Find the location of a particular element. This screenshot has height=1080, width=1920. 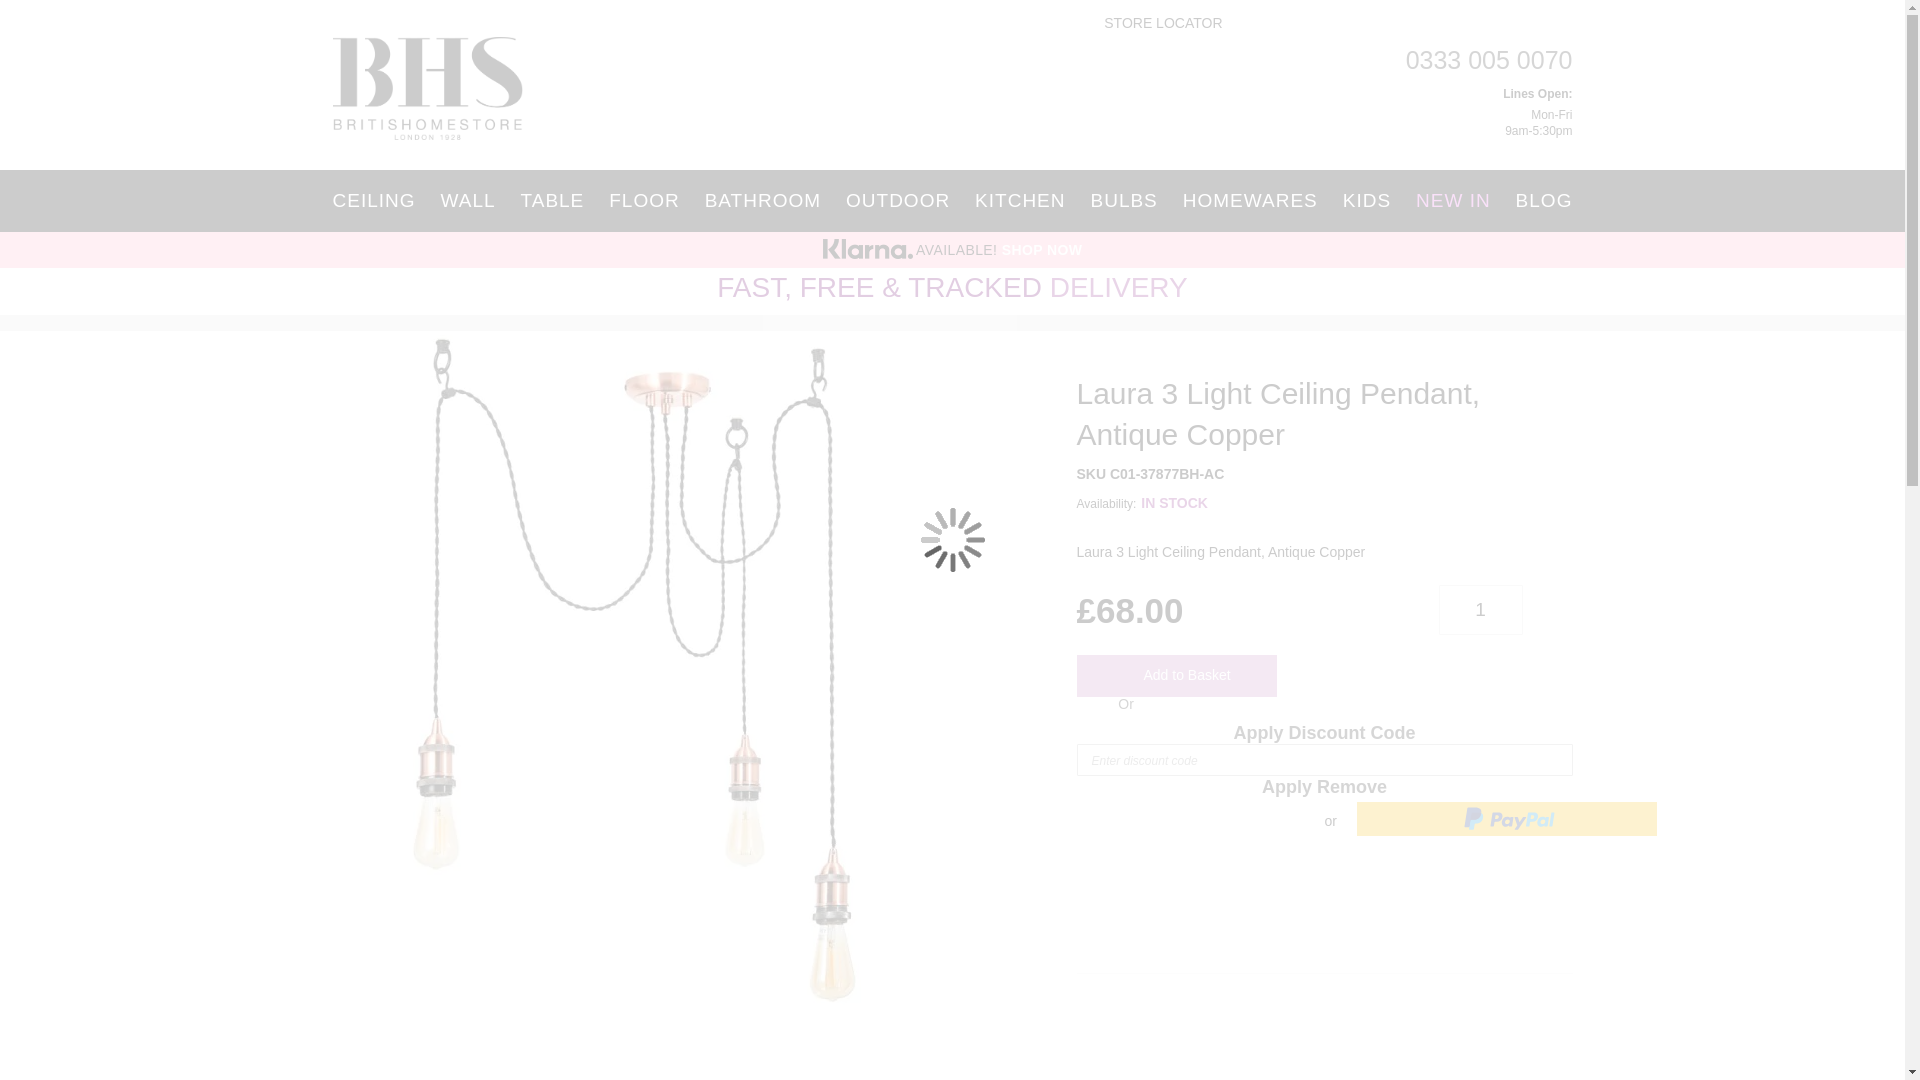

CEILING is located at coordinates (379, 200).